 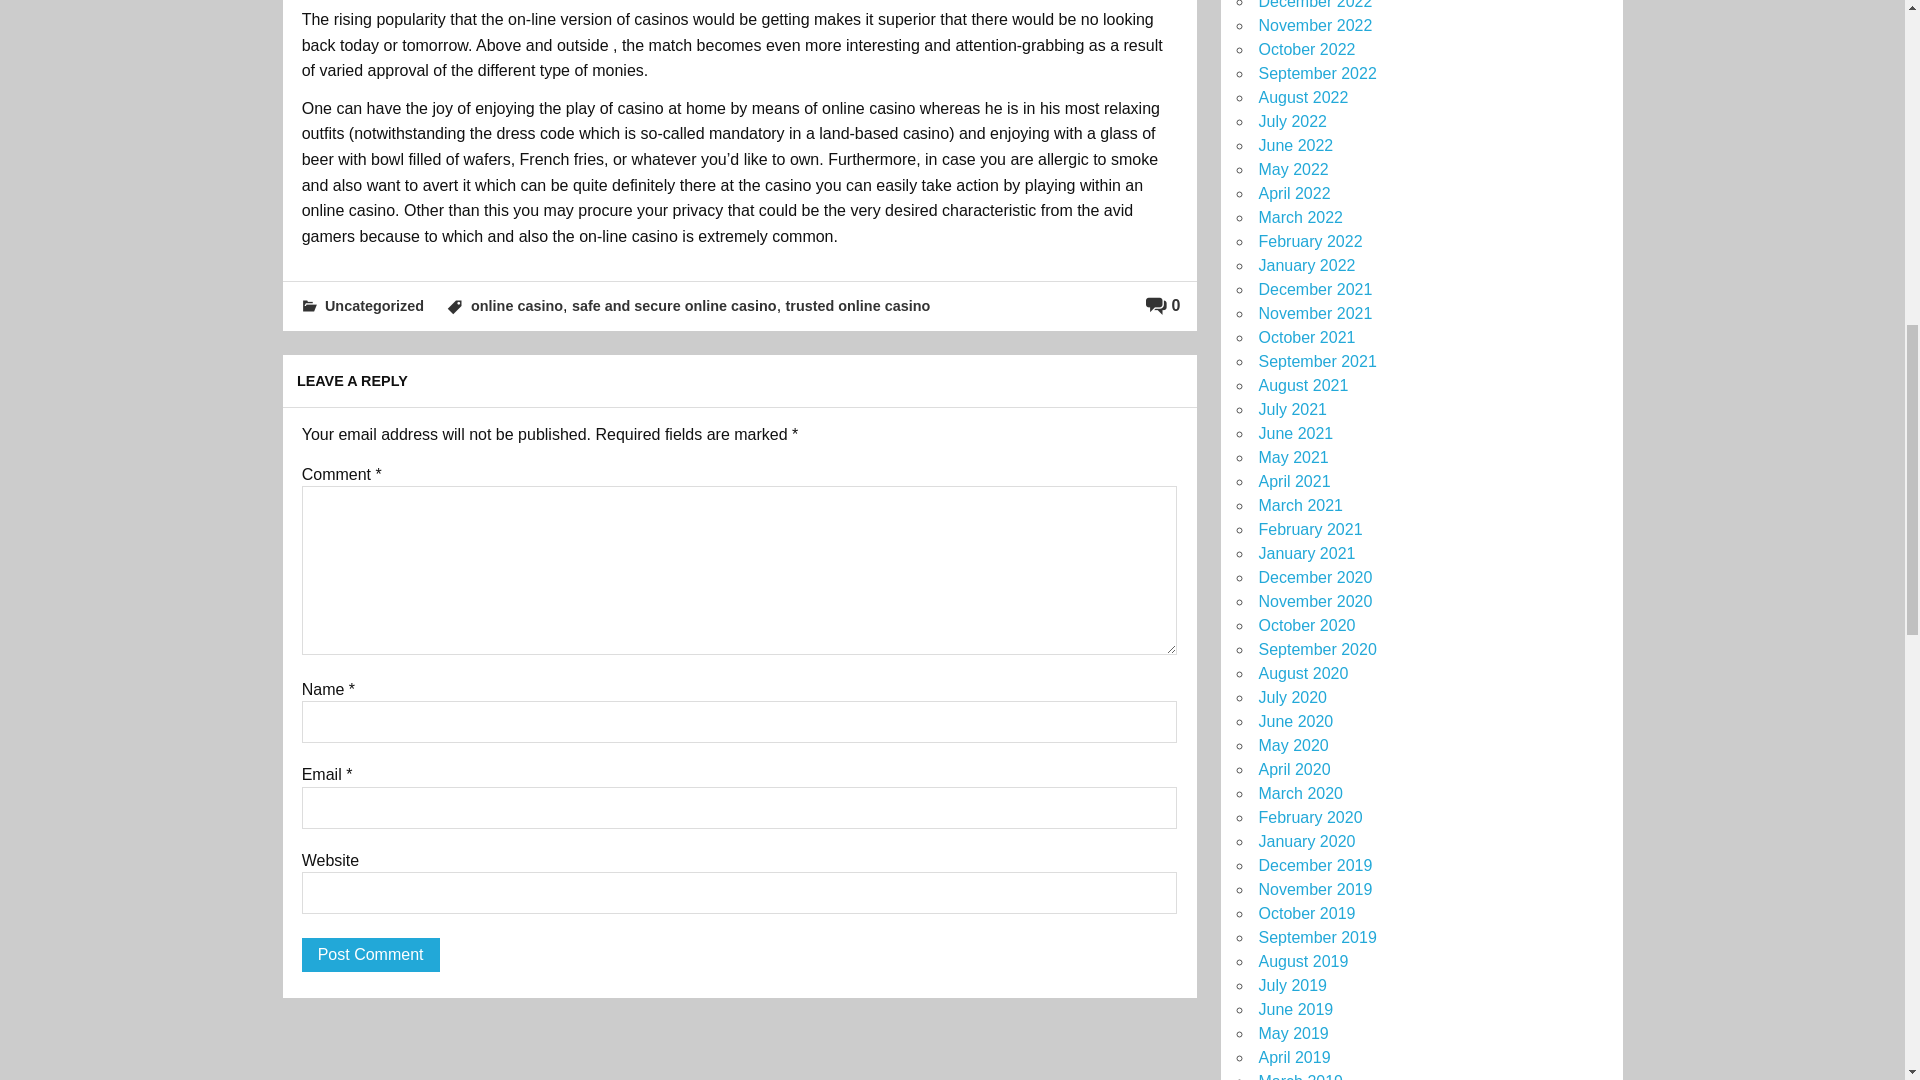 What do you see at coordinates (674, 306) in the screenshot?
I see `safe and secure online casino` at bounding box center [674, 306].